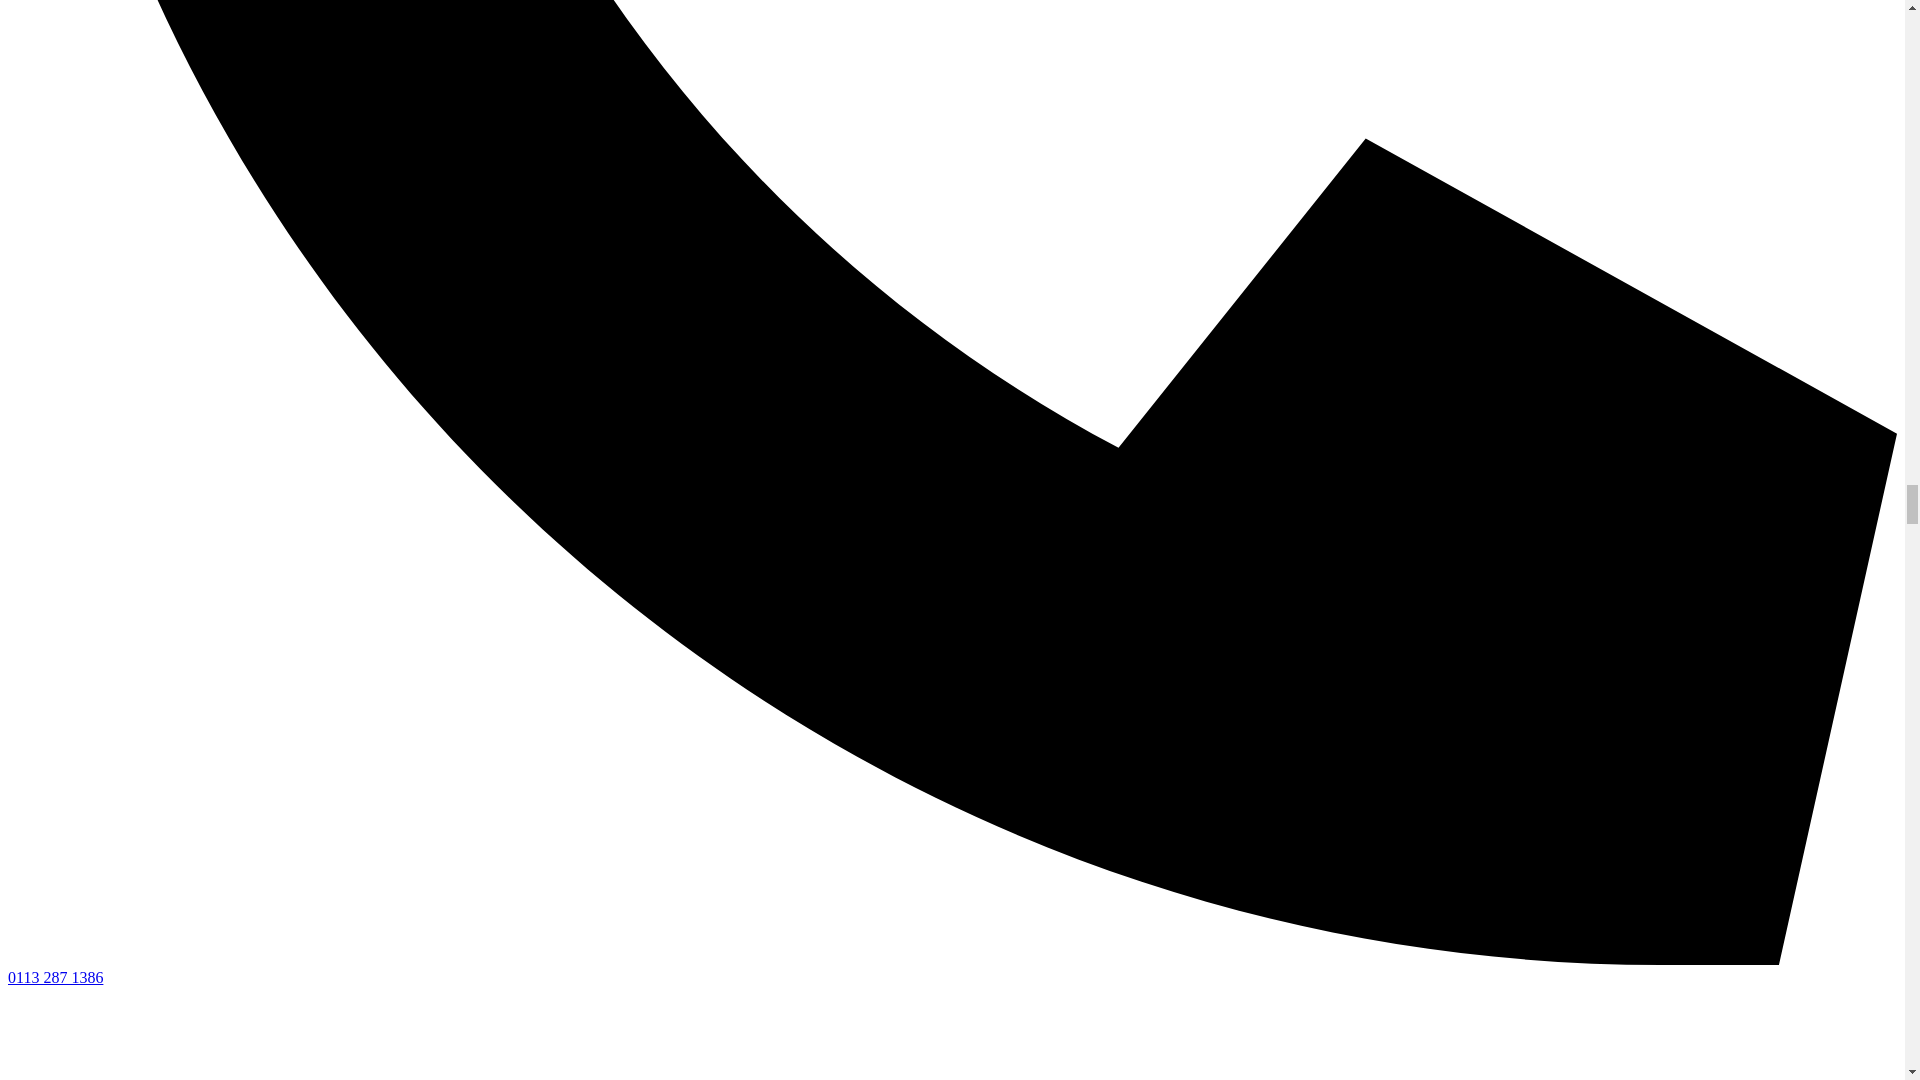 The width and height of the screenshot is (1920, 1080). What do you see at coordinates (55, 977) in the screenshot?
I see `0113 287 1386` at bounding box center [55, 977].